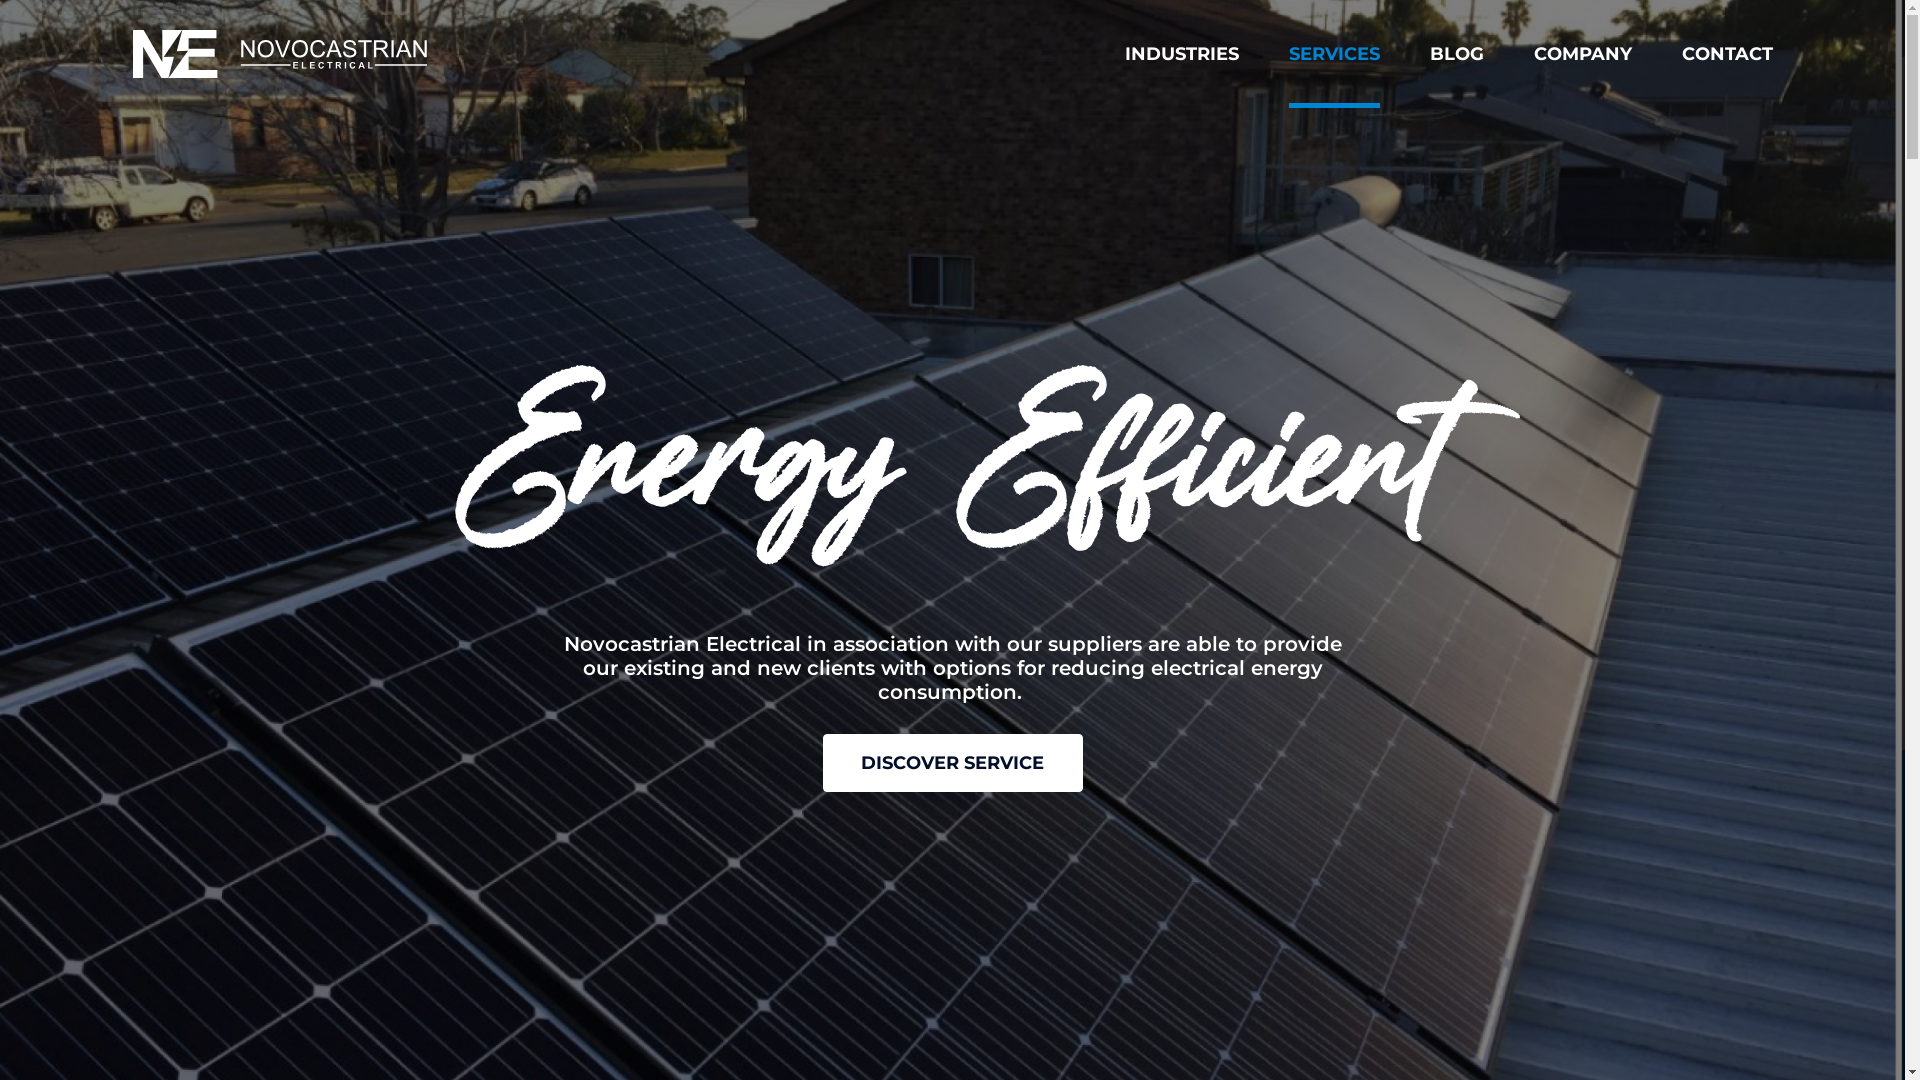  What do you see at coordinates (1334, 54) in the screenshot?
I see `SERVICES` at bounding box center [1334, 54].